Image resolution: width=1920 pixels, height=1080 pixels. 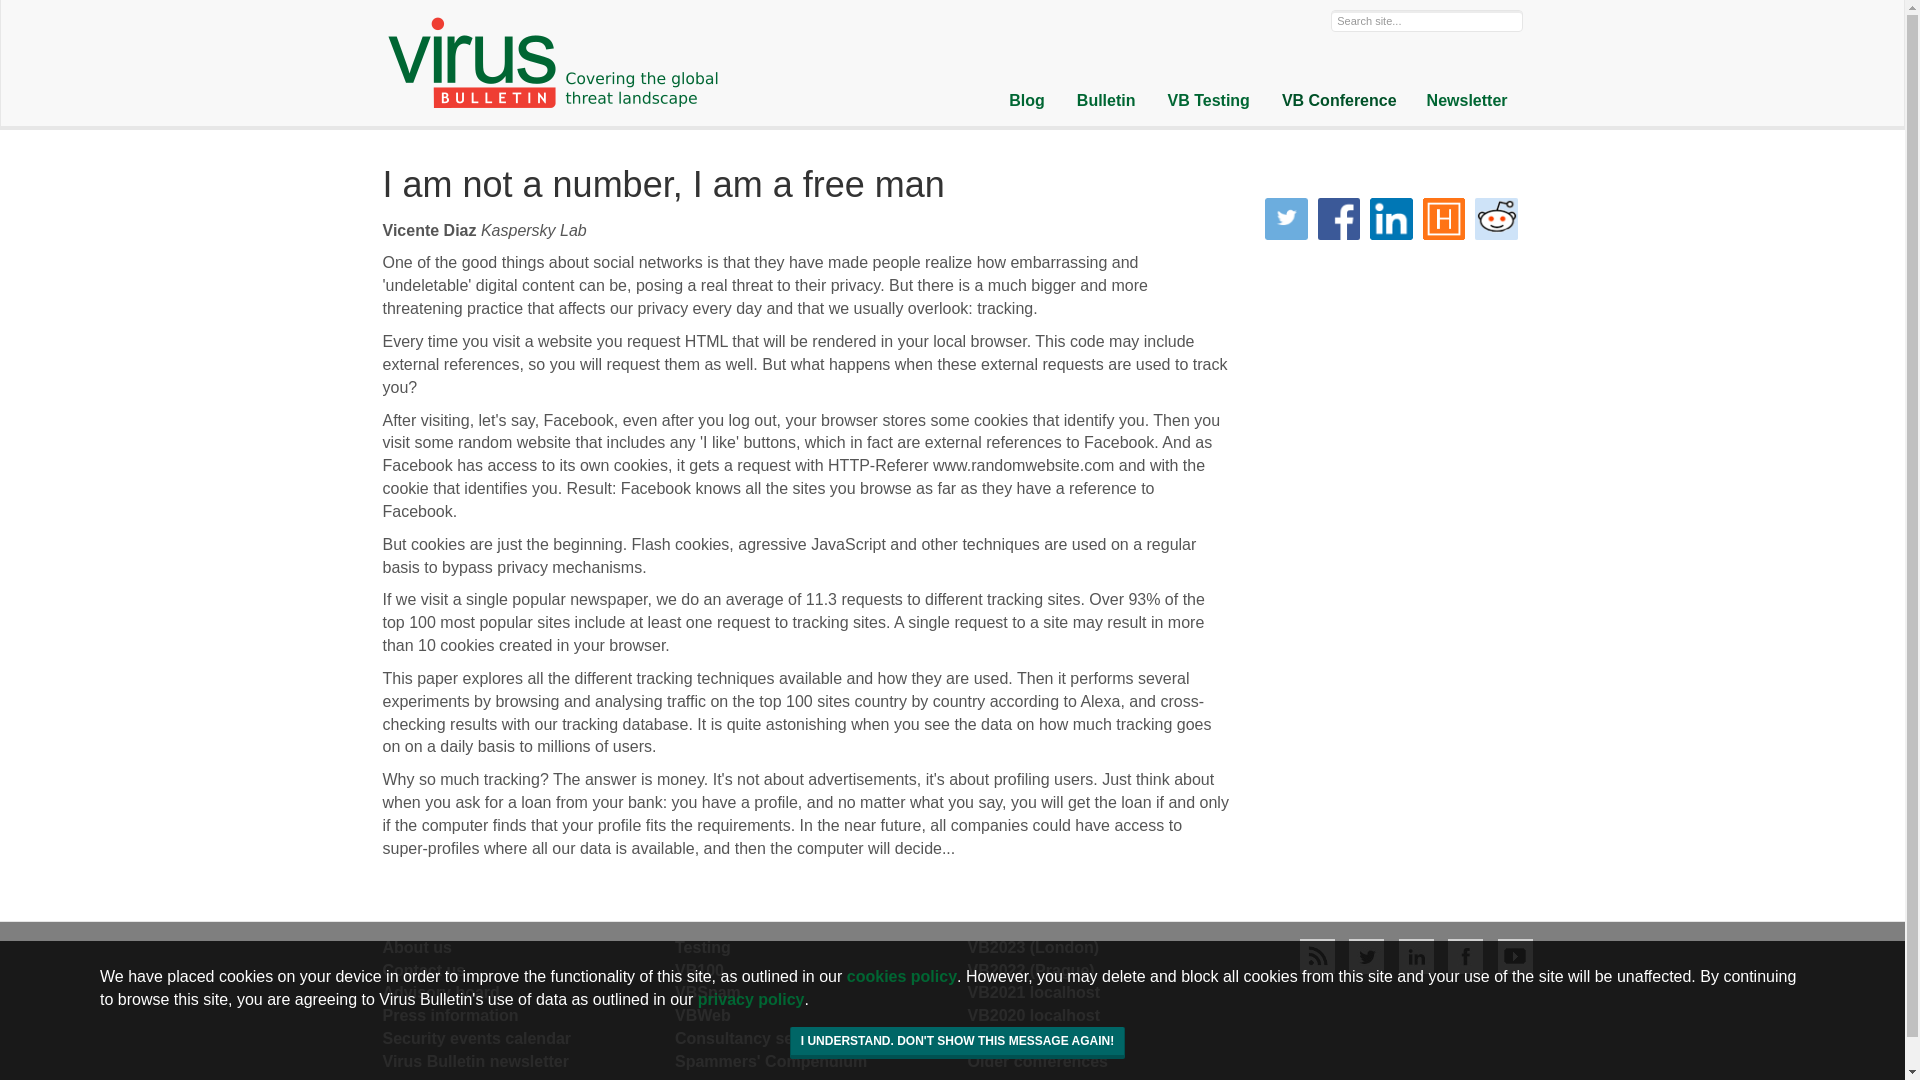 What do you see at coordinates (708, 992) in the screenshot?
I see `VBSpam` at bounding box center [708, 992].